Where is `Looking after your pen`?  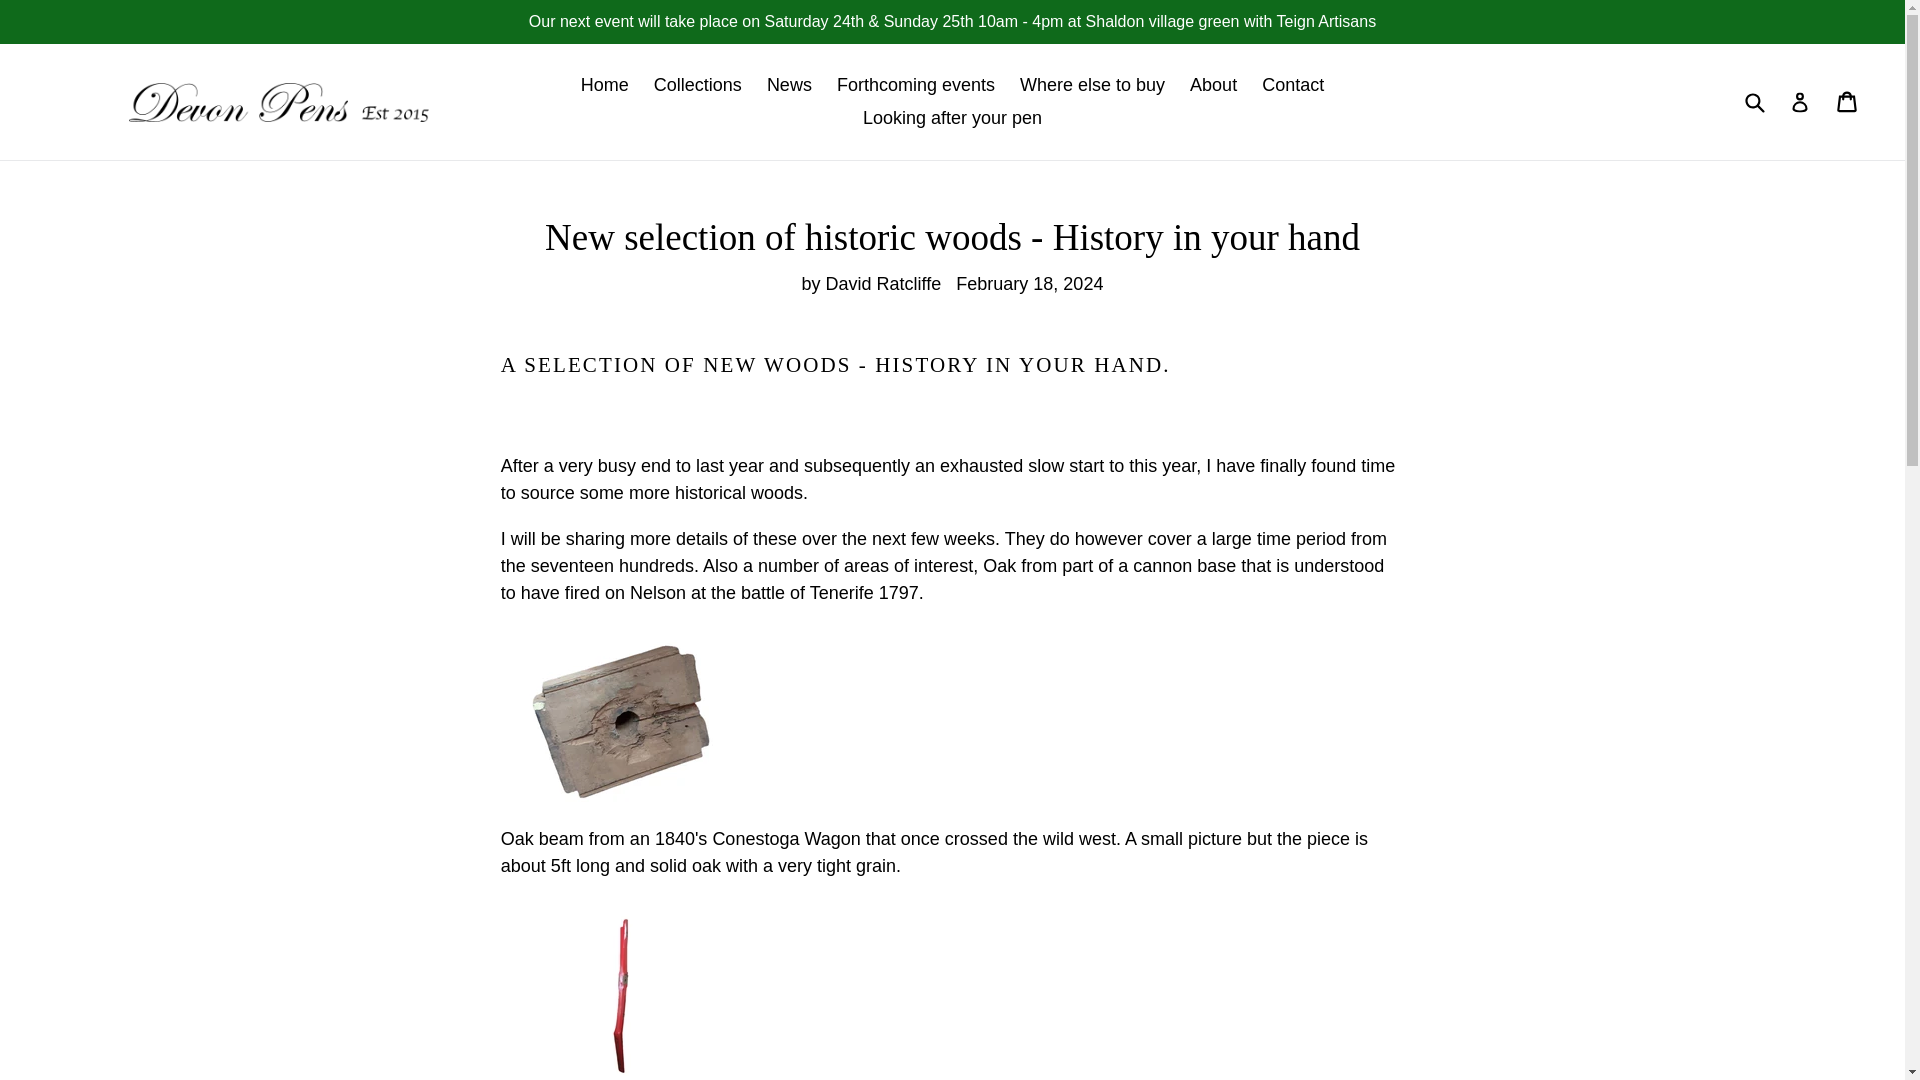
Looking after your pen is located at coordinates (952, 118).